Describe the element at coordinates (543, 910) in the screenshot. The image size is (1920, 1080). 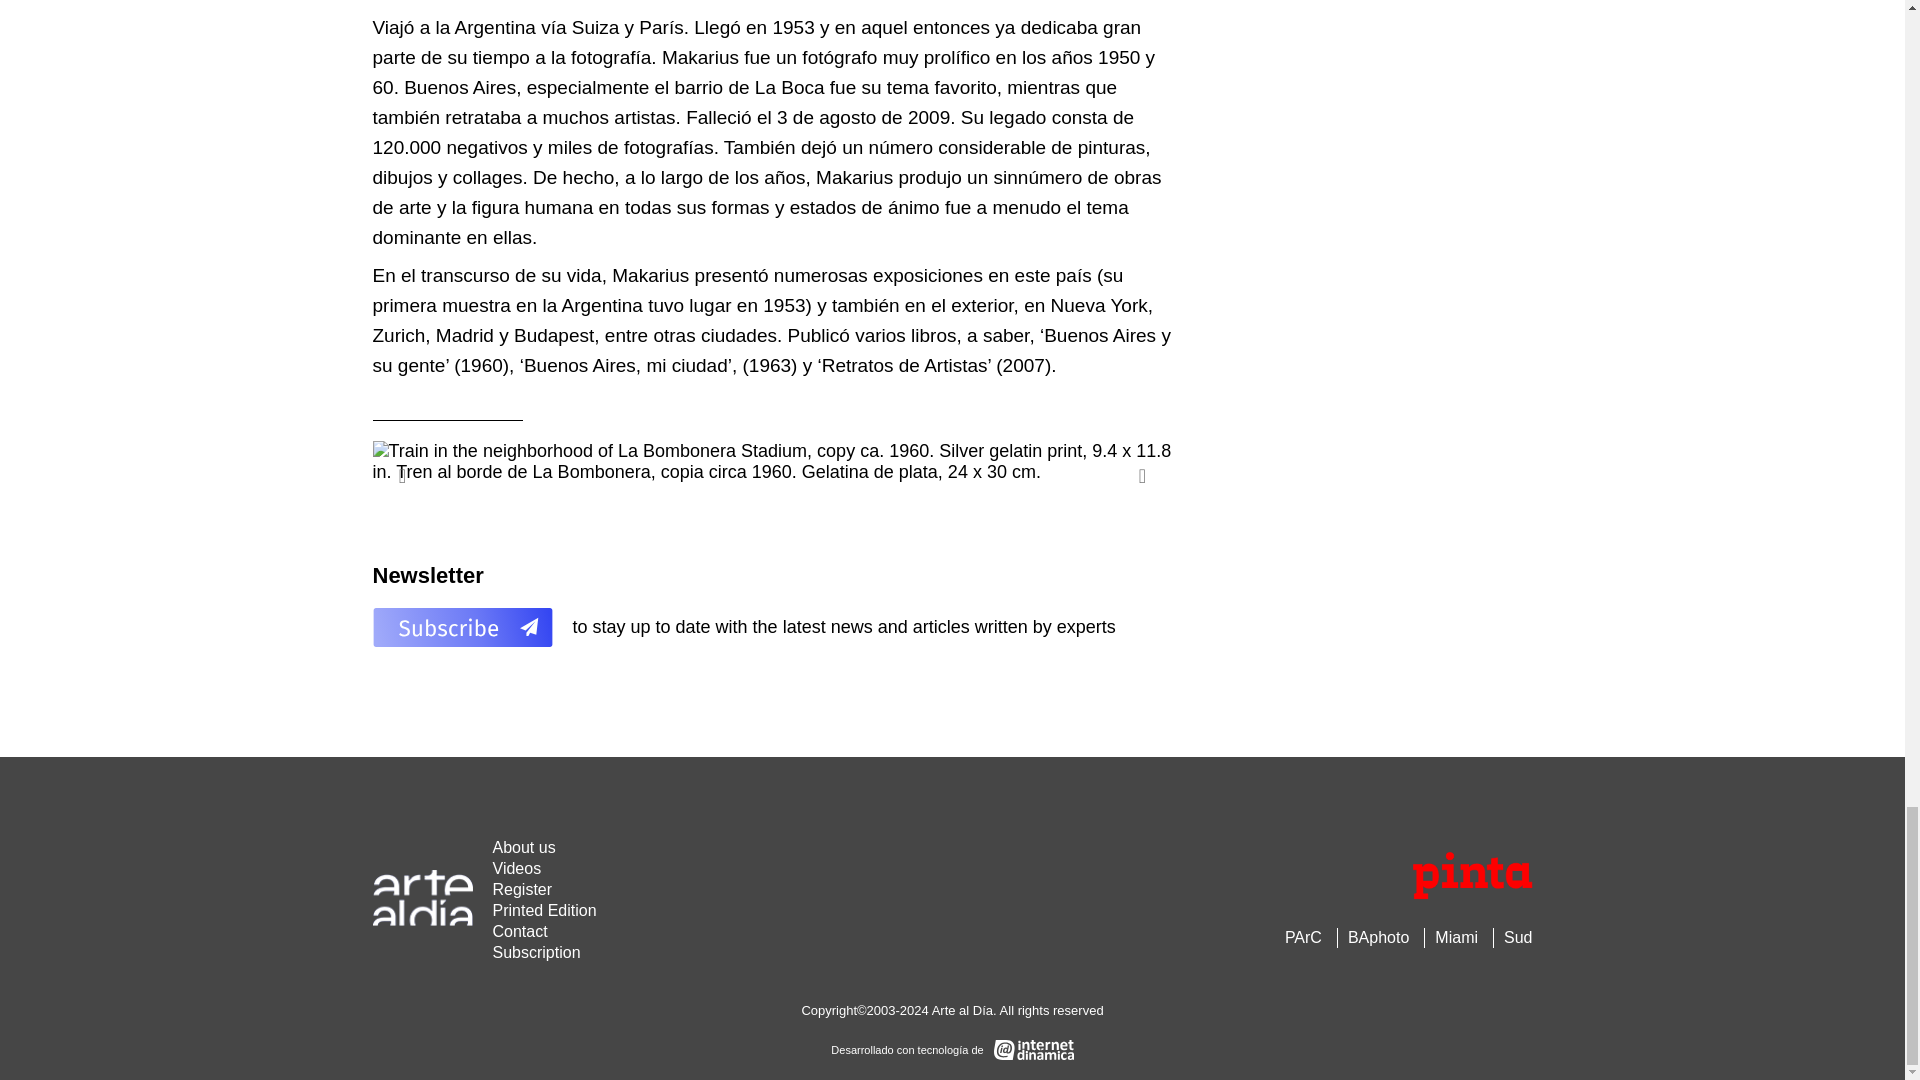
I see `Printed Edition` at that location.